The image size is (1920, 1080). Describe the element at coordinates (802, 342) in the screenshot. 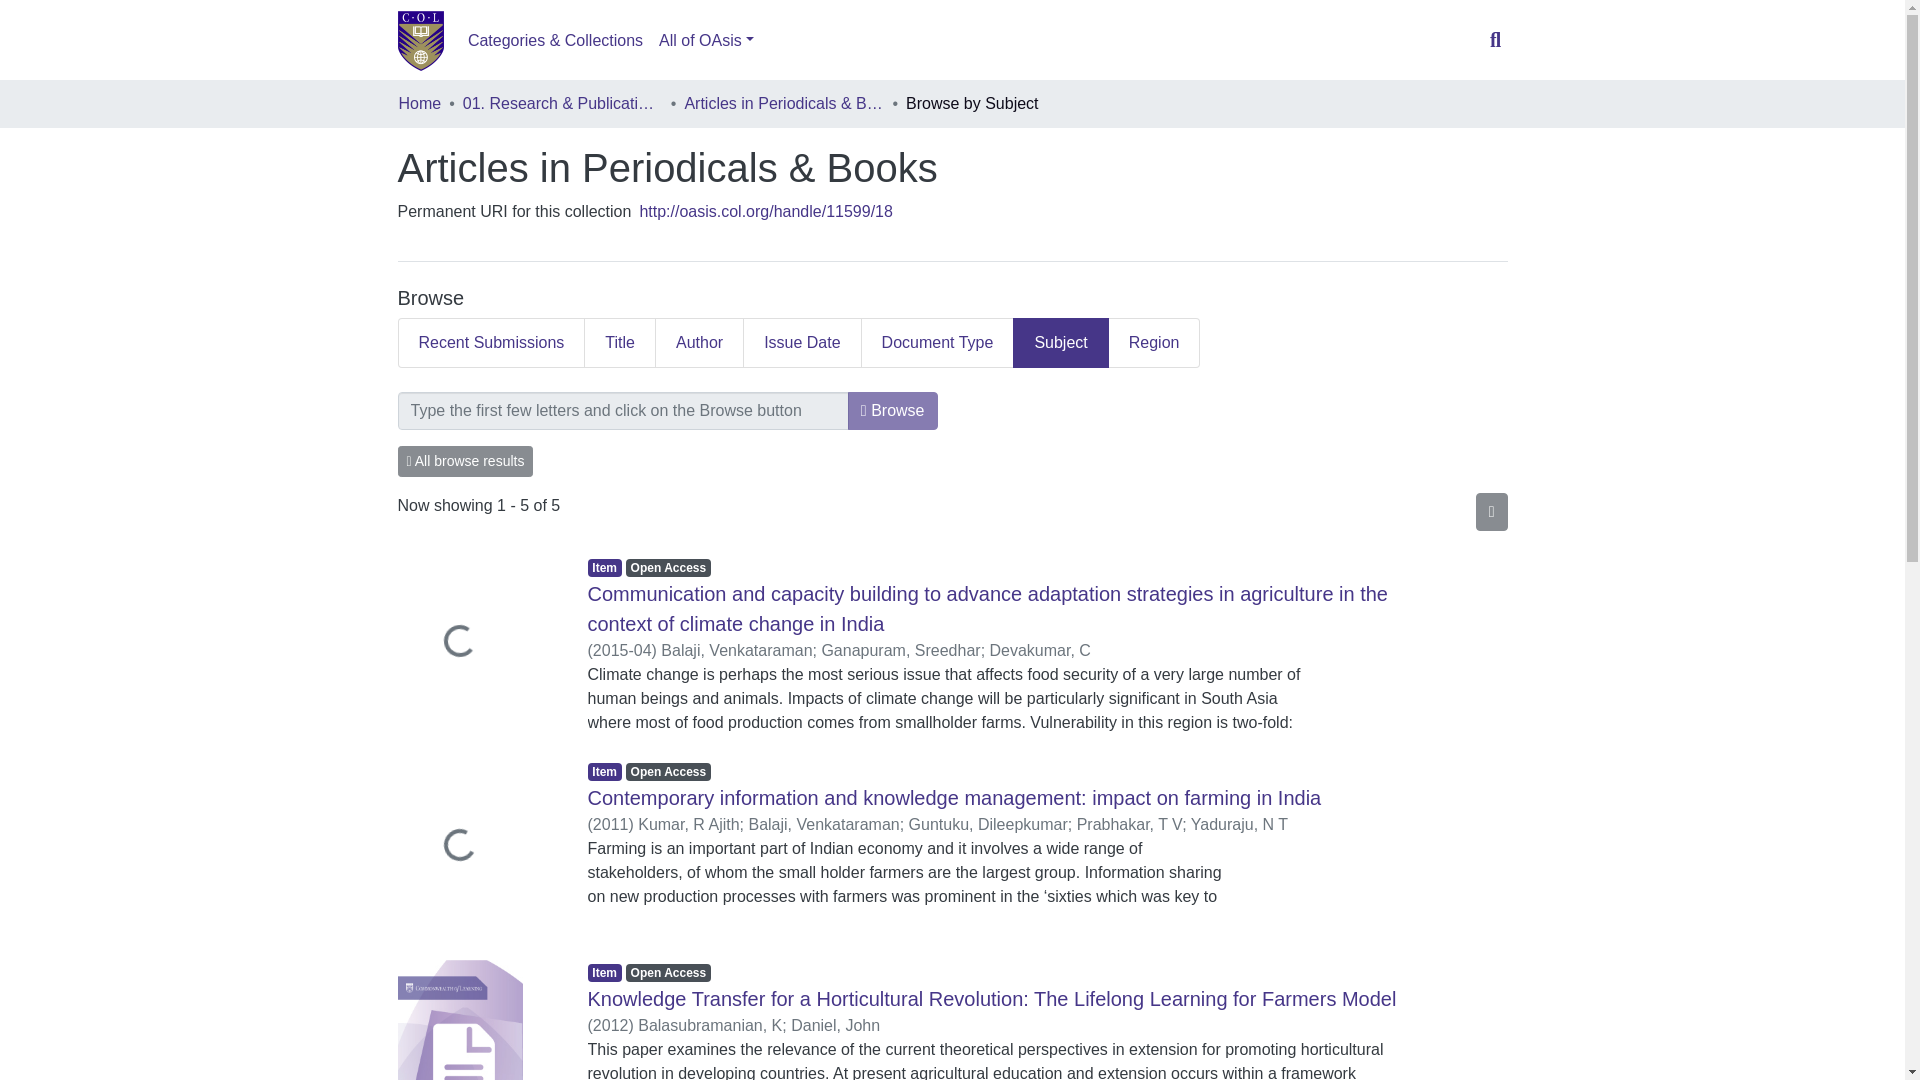

I see `Issue Date` at that location.